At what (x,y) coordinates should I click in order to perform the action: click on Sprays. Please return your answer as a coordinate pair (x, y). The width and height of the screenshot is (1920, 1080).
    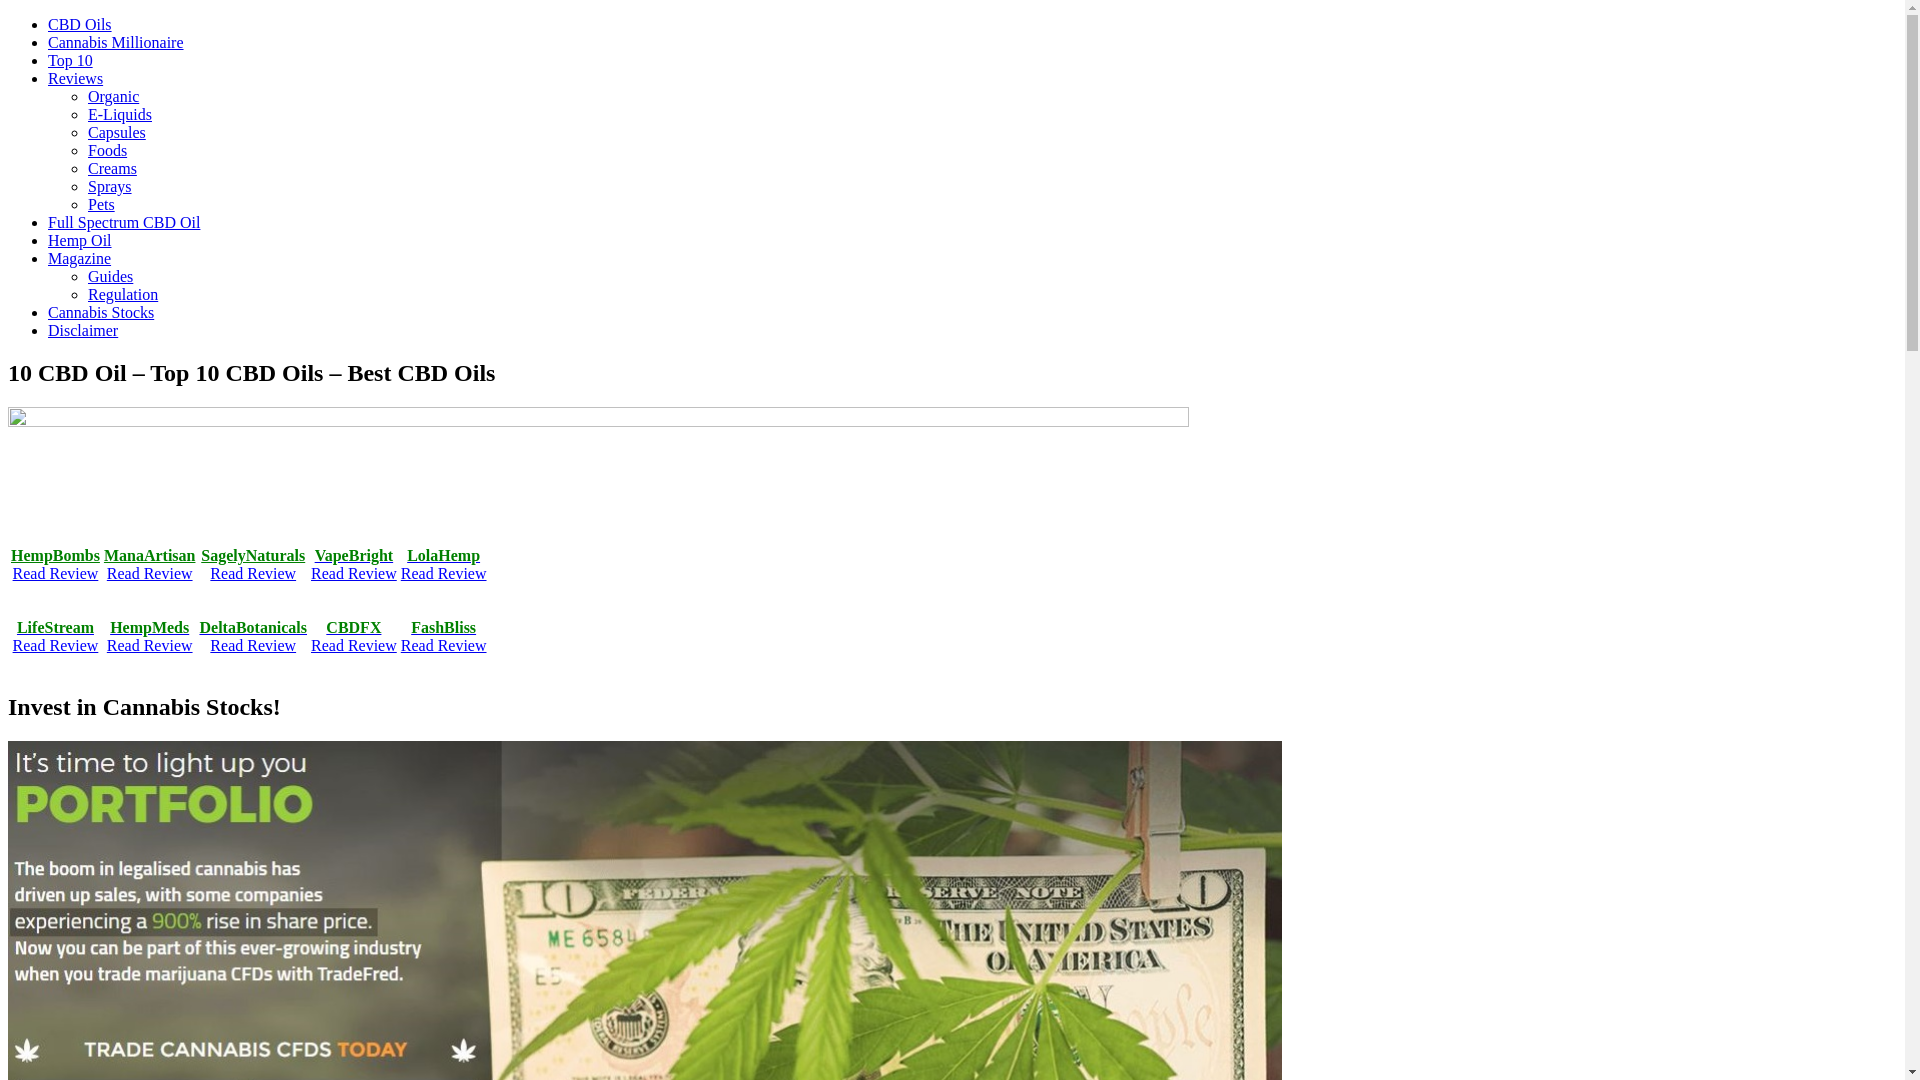
    Looking at the image, I should click on (110, 186).